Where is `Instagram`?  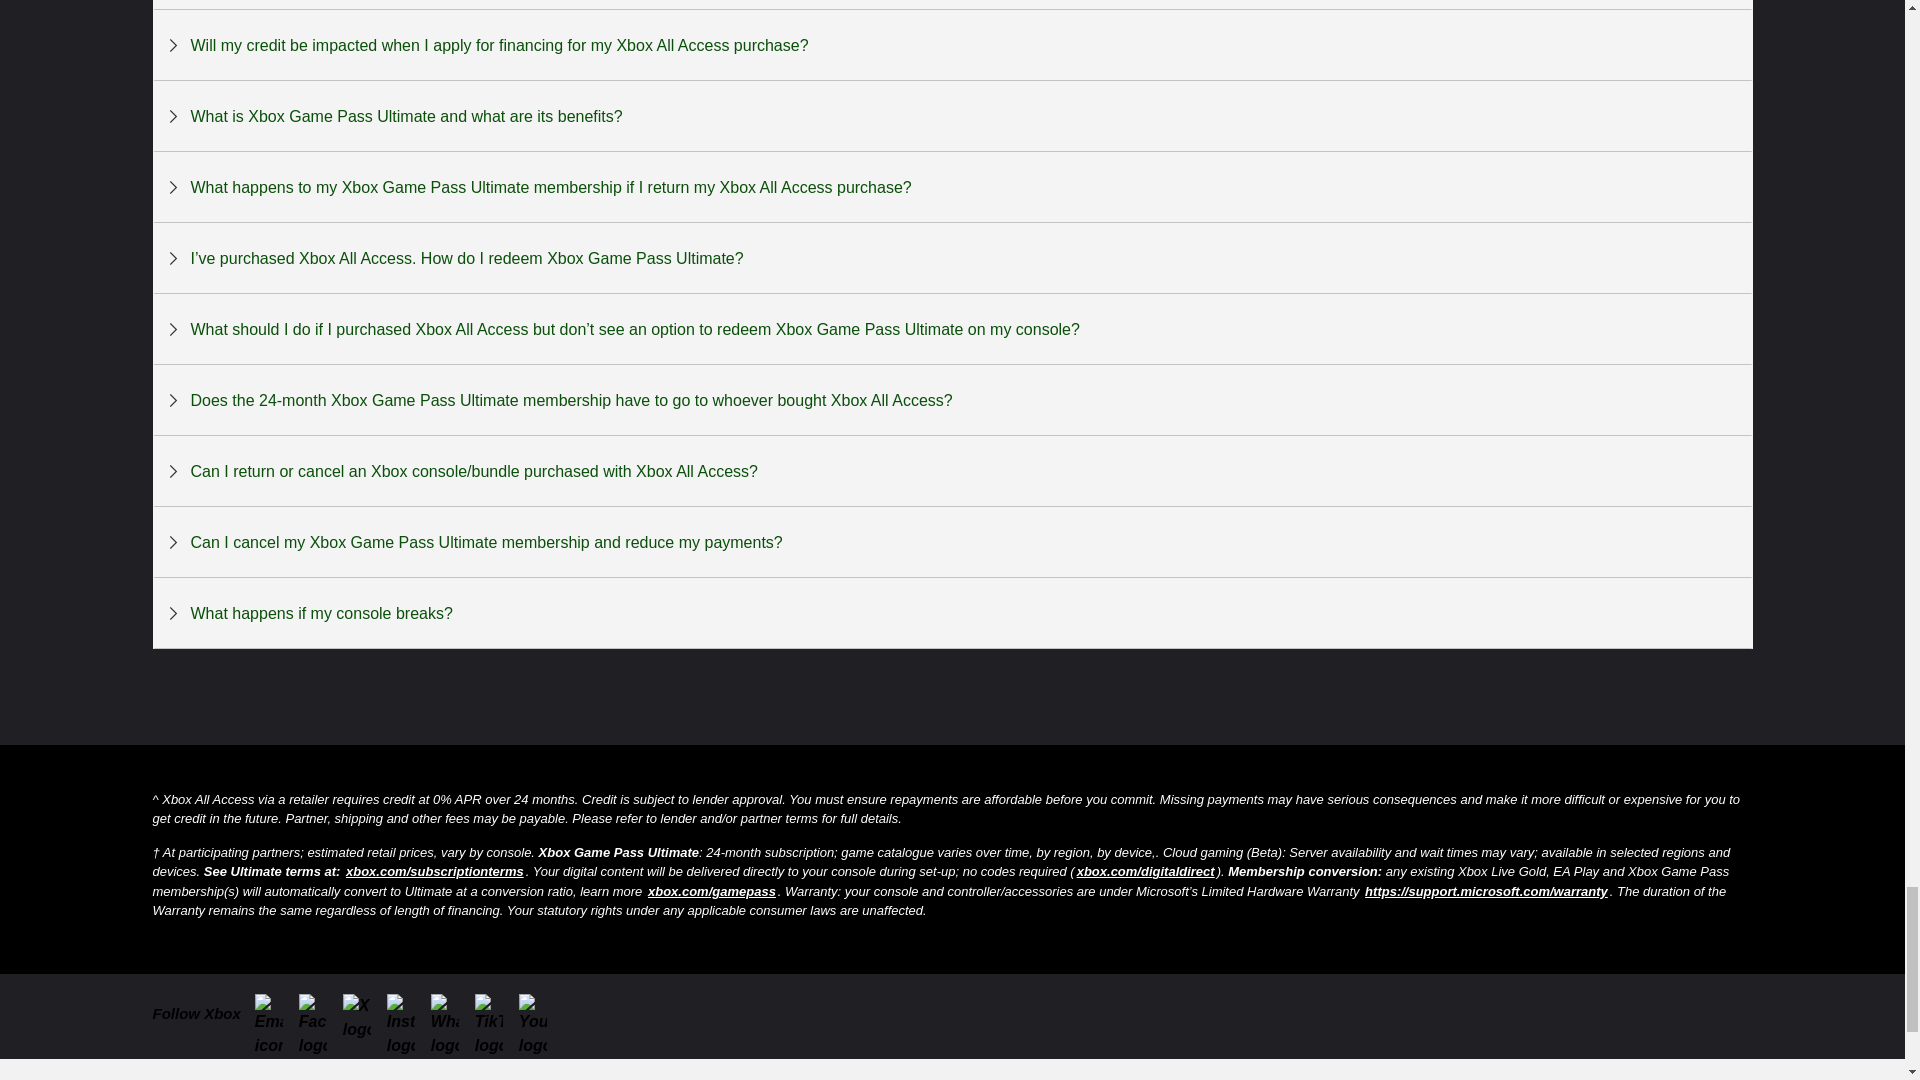 Instagram is located at coordinates (406, 1014).